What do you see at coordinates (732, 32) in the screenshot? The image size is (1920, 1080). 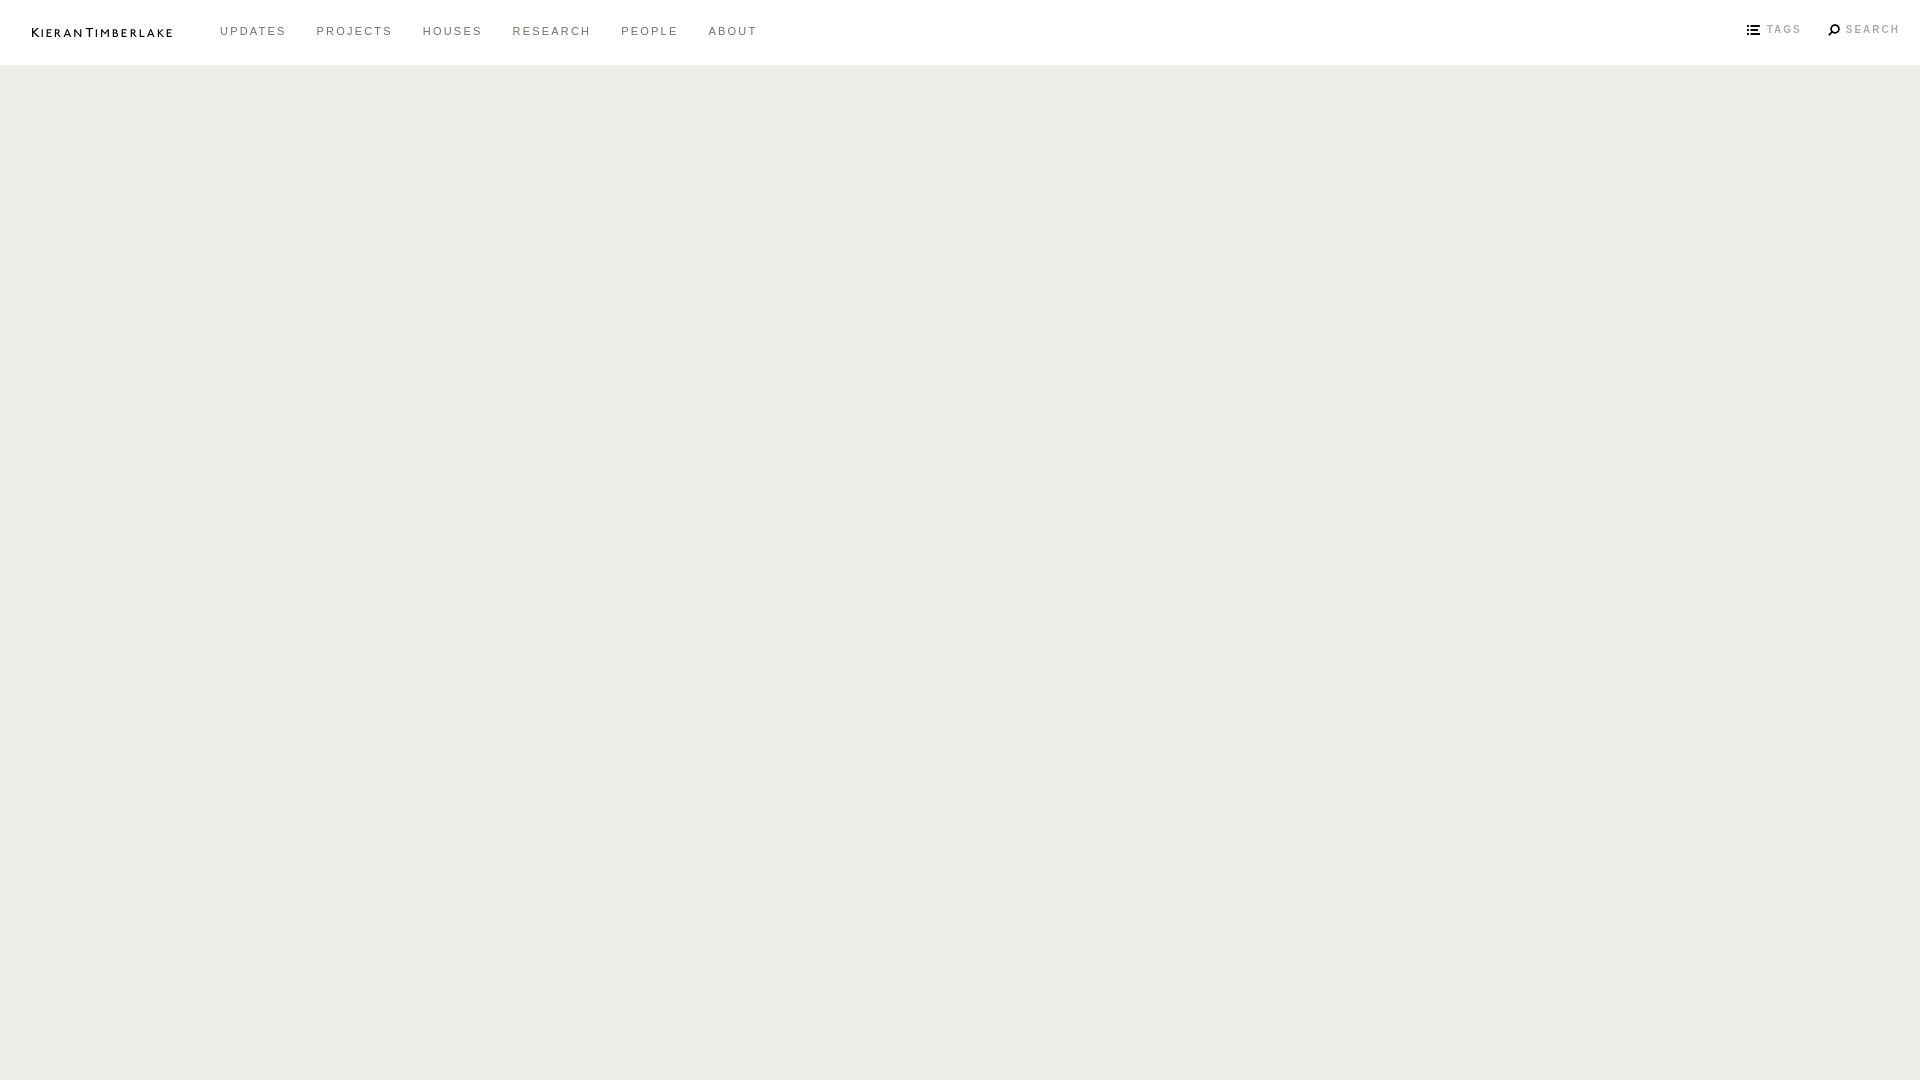 I see `About` at bounding box center [732, 32].